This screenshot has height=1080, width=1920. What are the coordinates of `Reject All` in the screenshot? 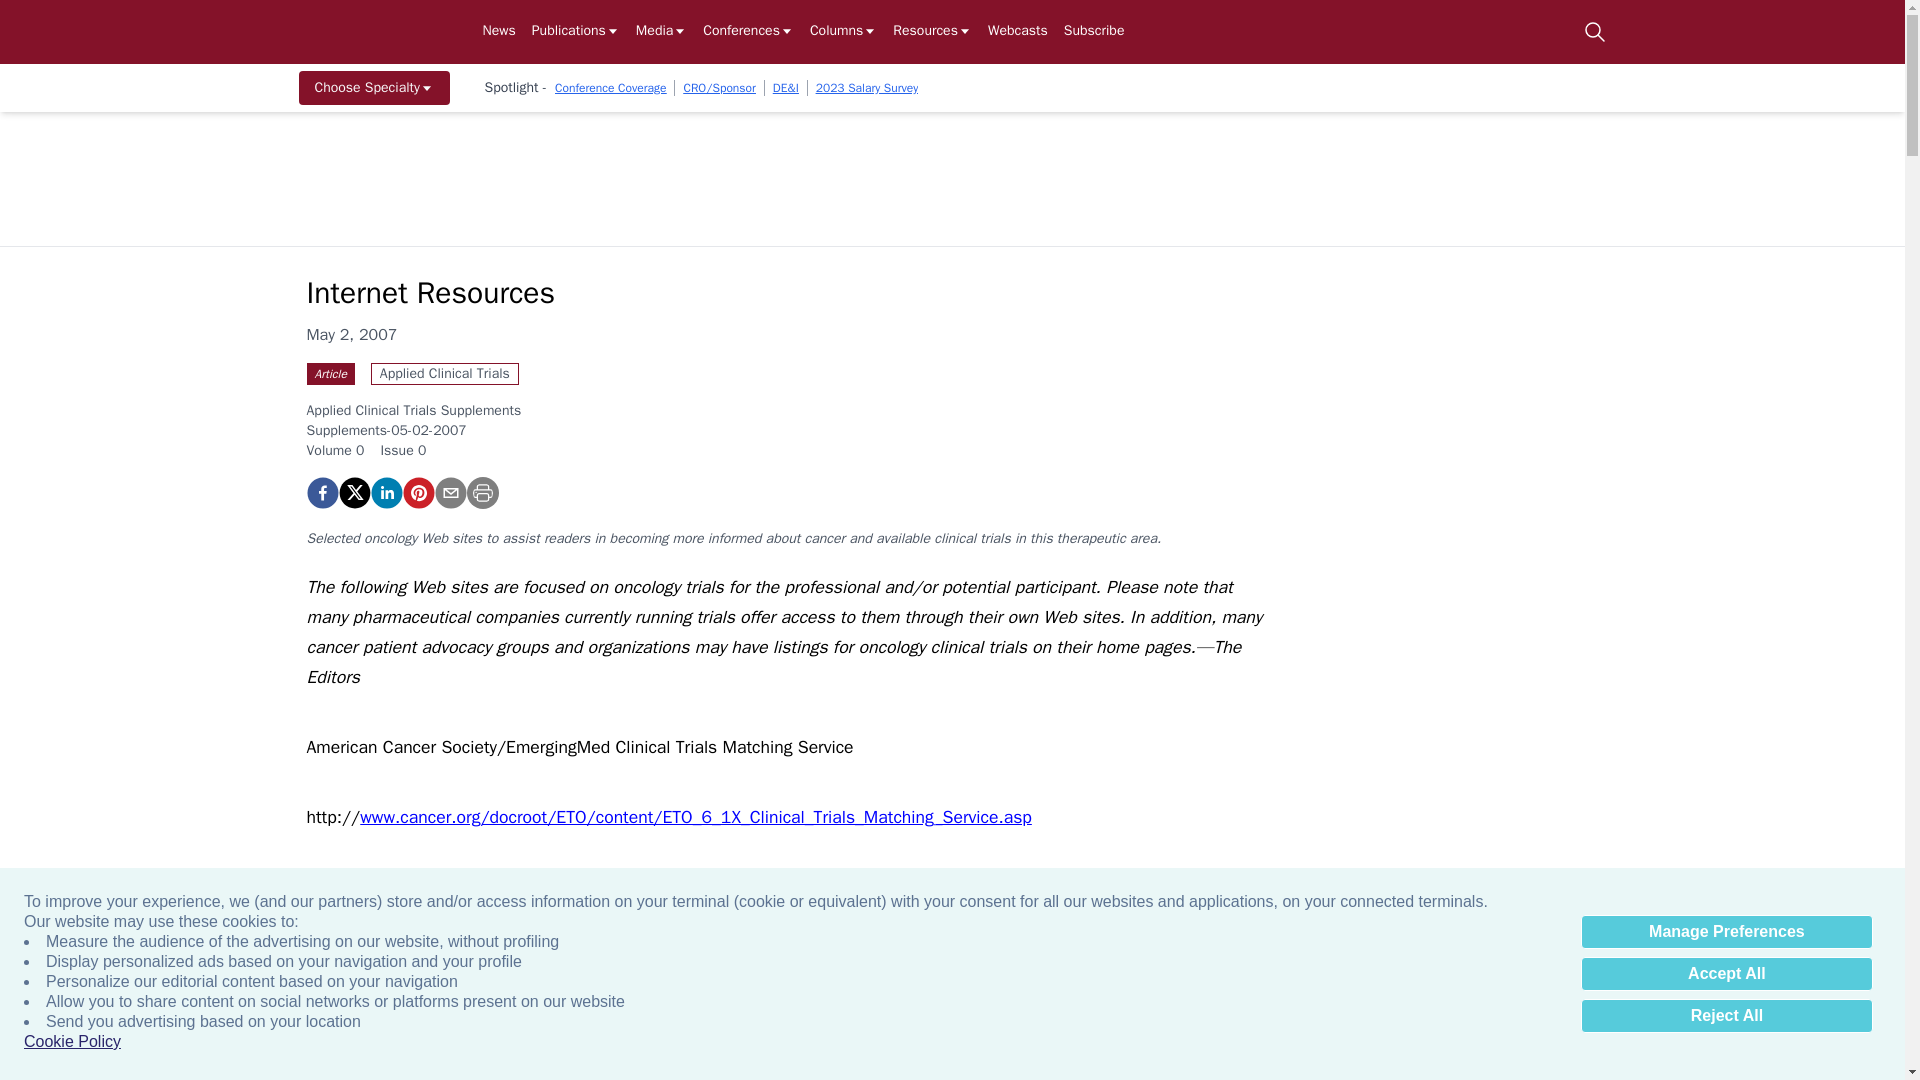 It's located at (1726, 1016).